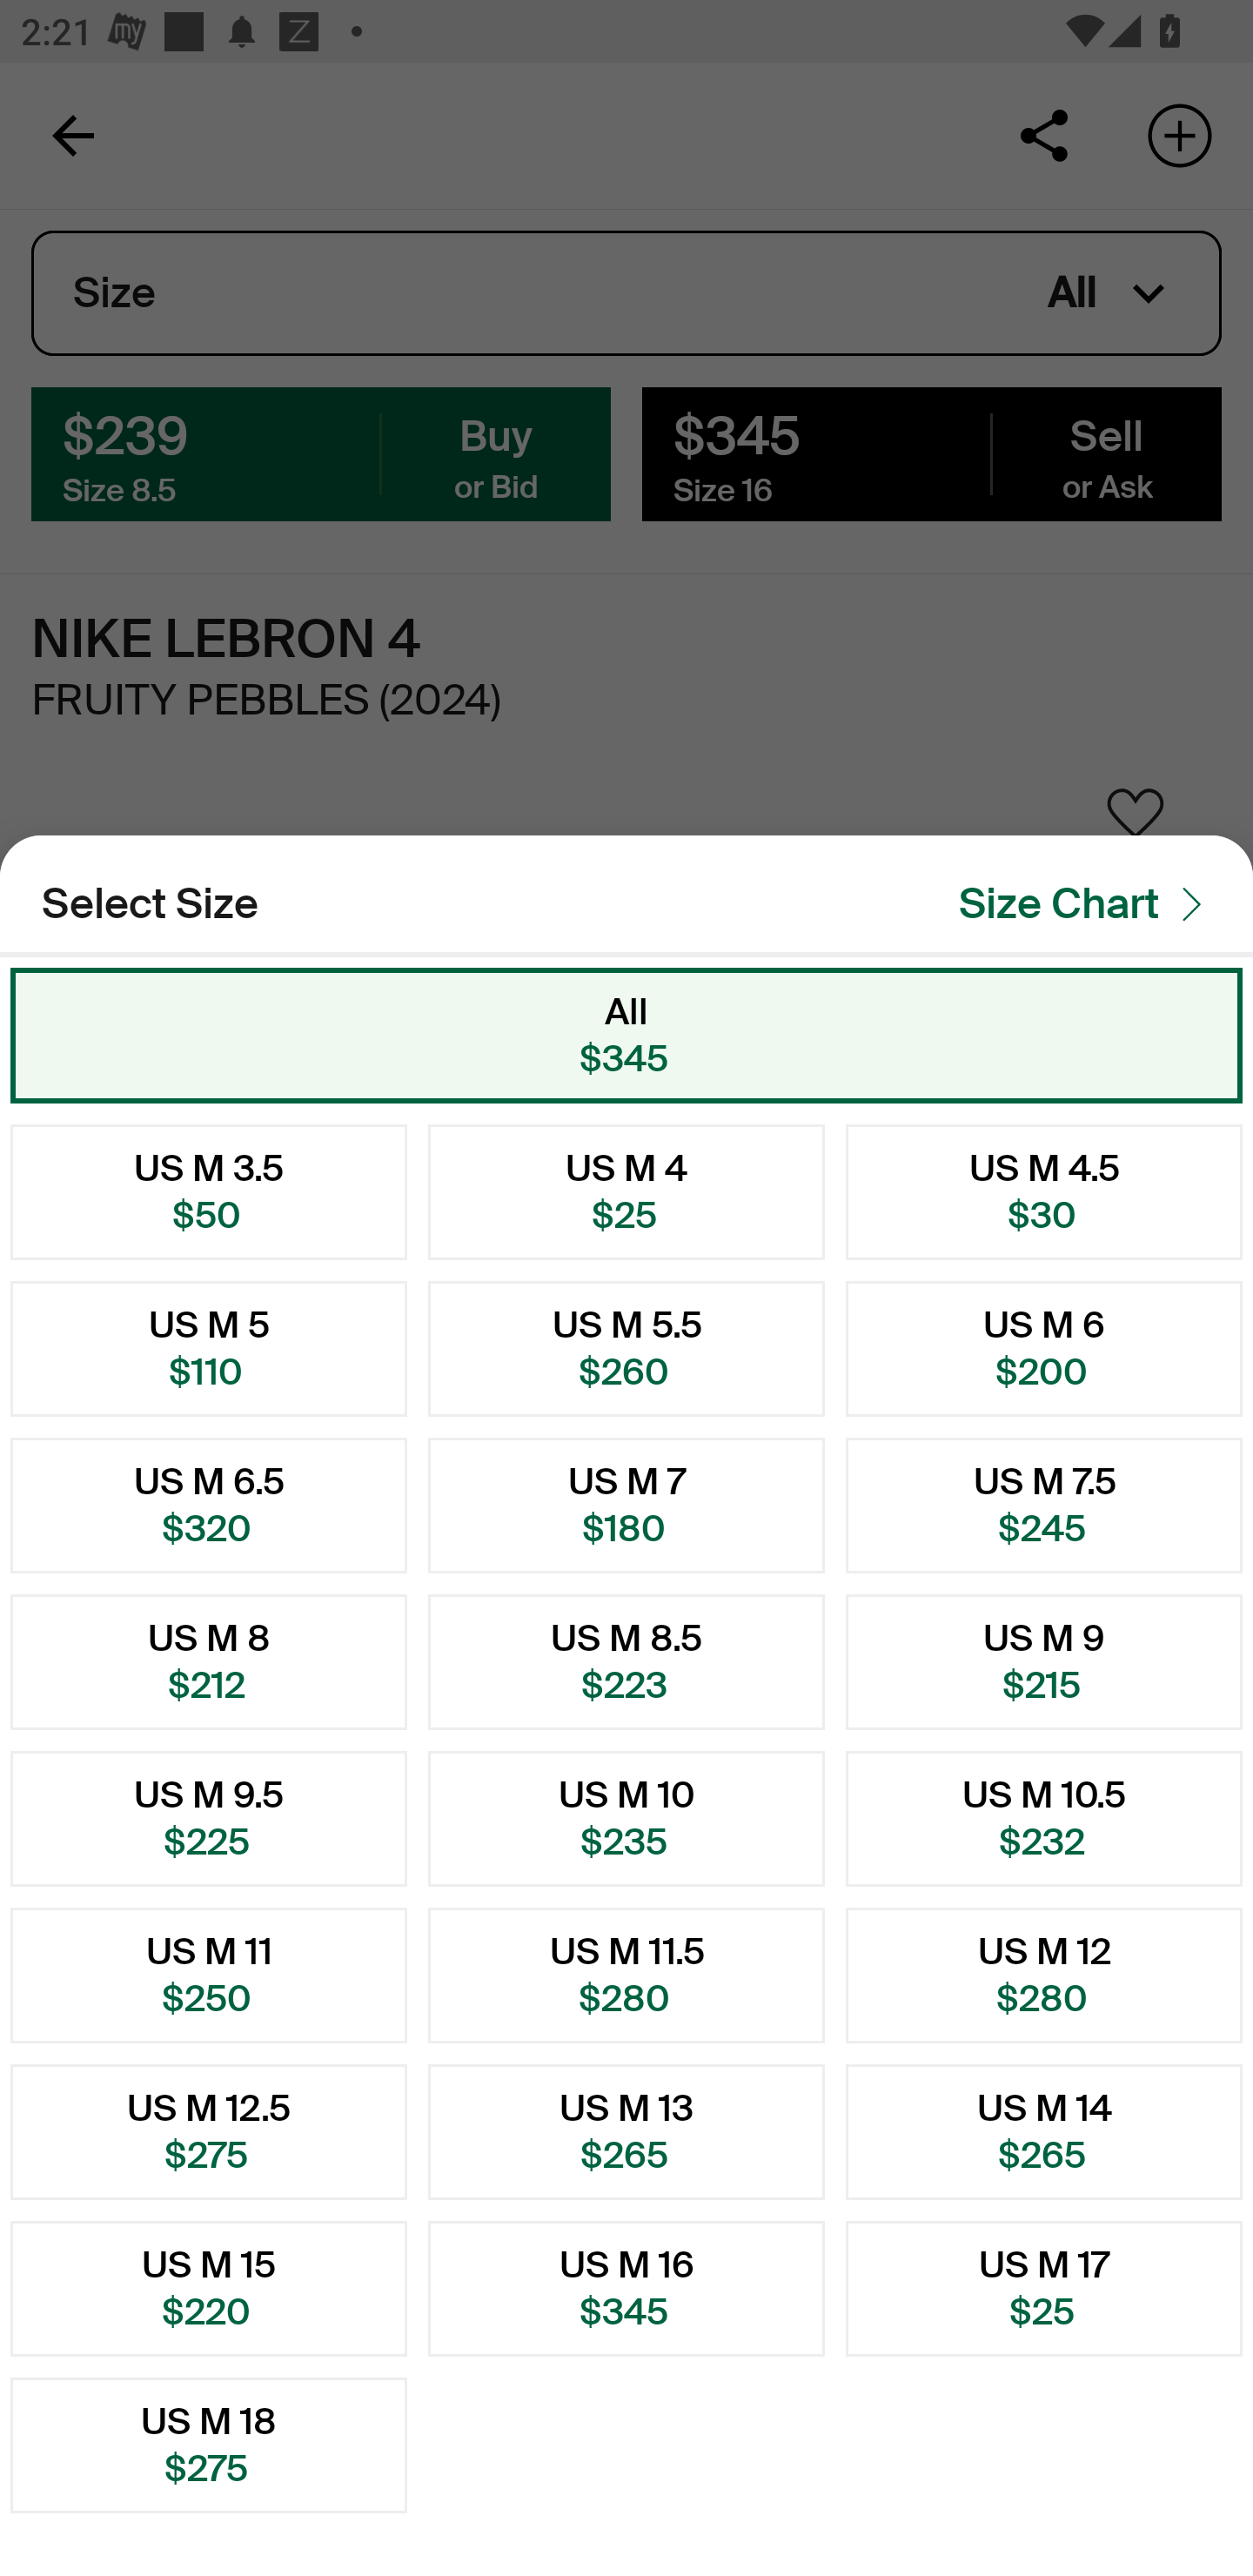  What do you see at coordinates (1044, 1662) in the screenshot?
I see `US M 9 $215` at bounding box center [1044, 1662].